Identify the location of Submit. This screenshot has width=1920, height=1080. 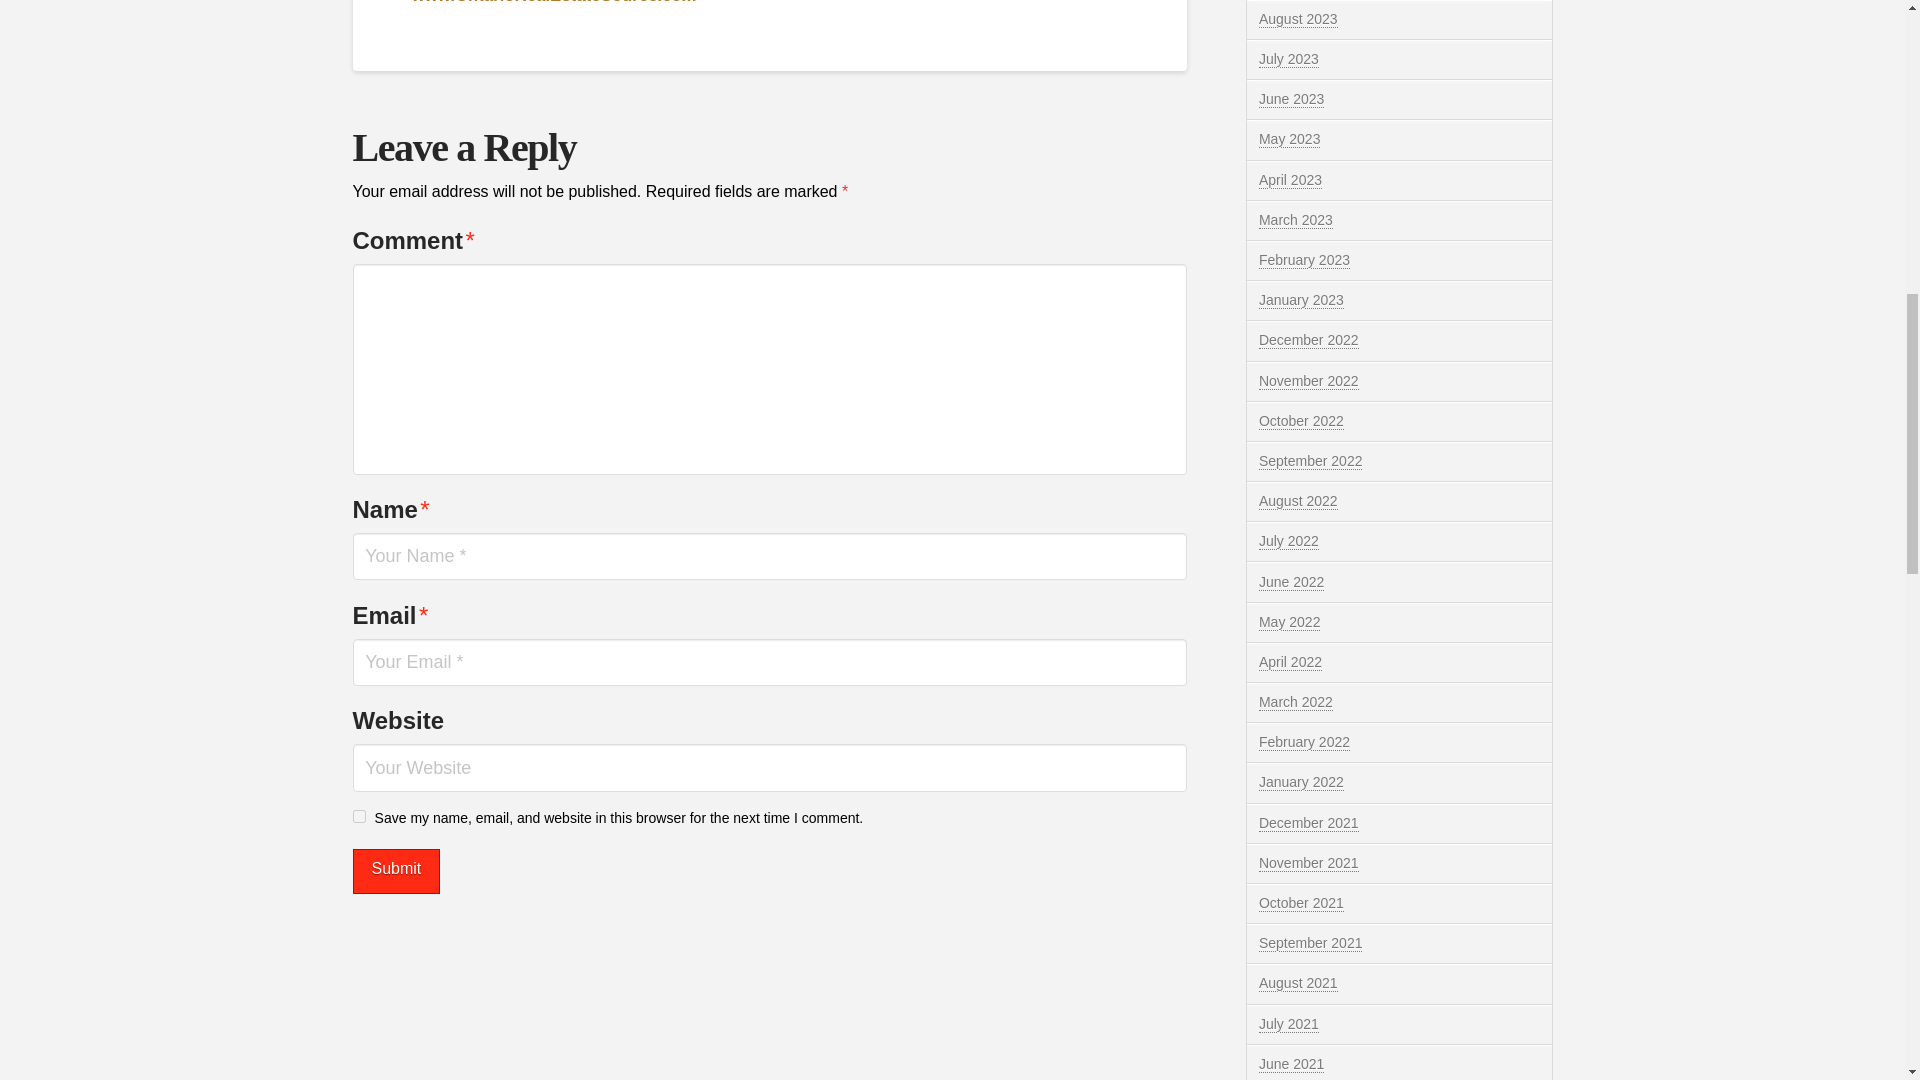
(395, 871).